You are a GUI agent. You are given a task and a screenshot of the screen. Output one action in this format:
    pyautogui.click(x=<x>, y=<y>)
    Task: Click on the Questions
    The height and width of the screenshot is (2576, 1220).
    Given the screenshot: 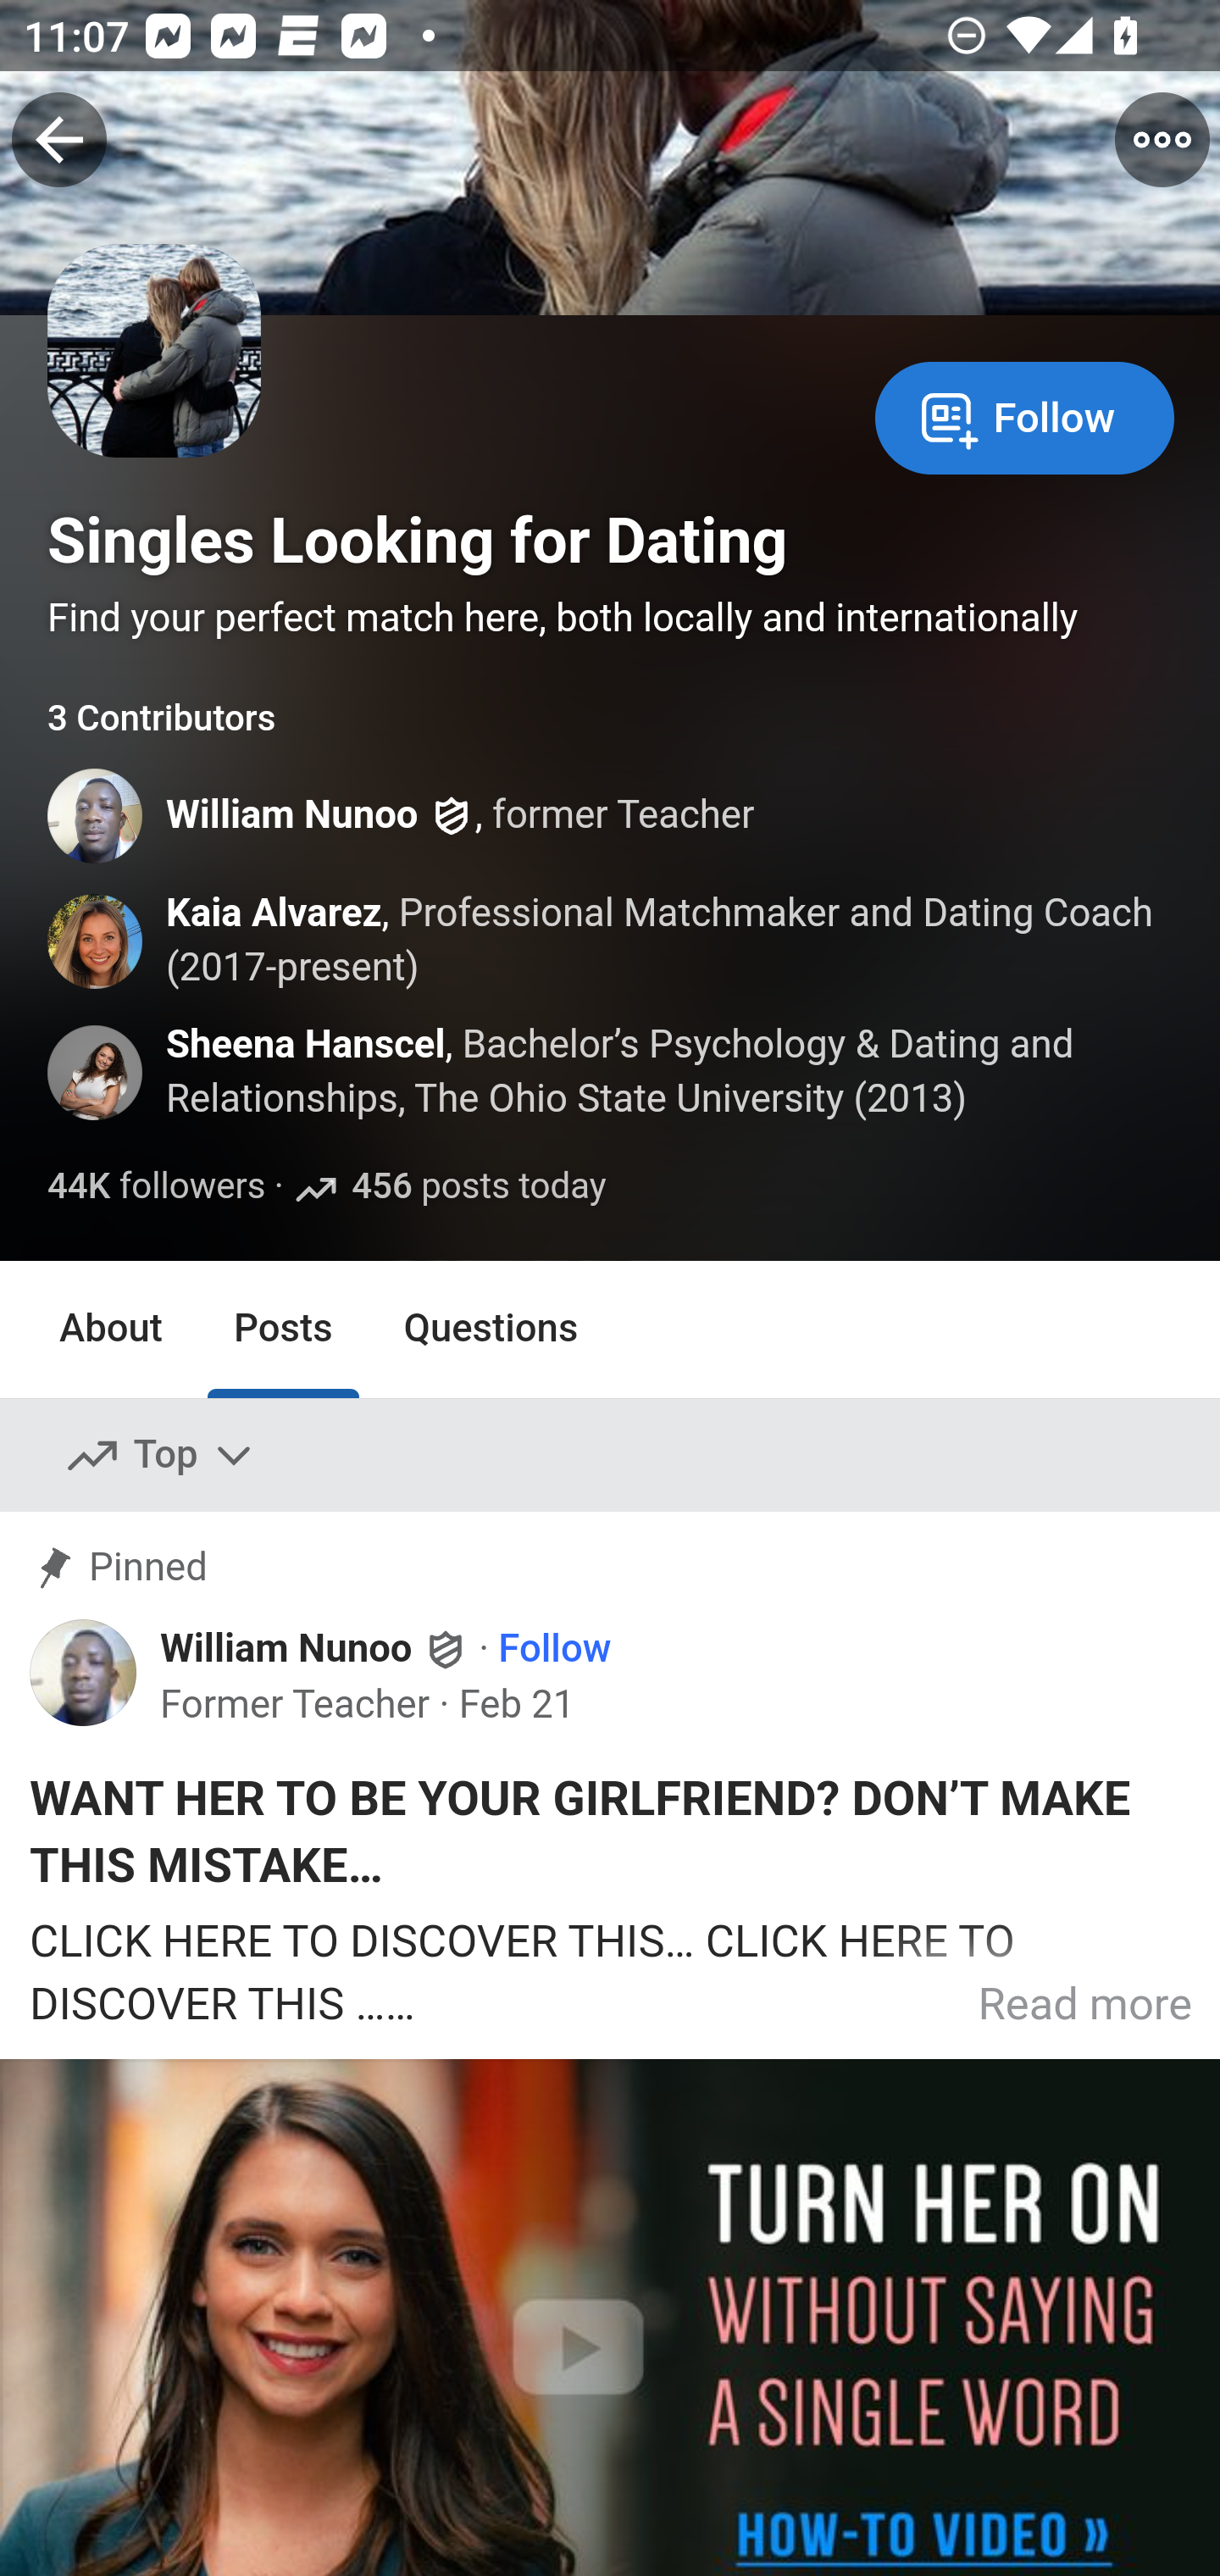 What is the action you would take?
    pyautogui.click(x=491, y=1327)
    